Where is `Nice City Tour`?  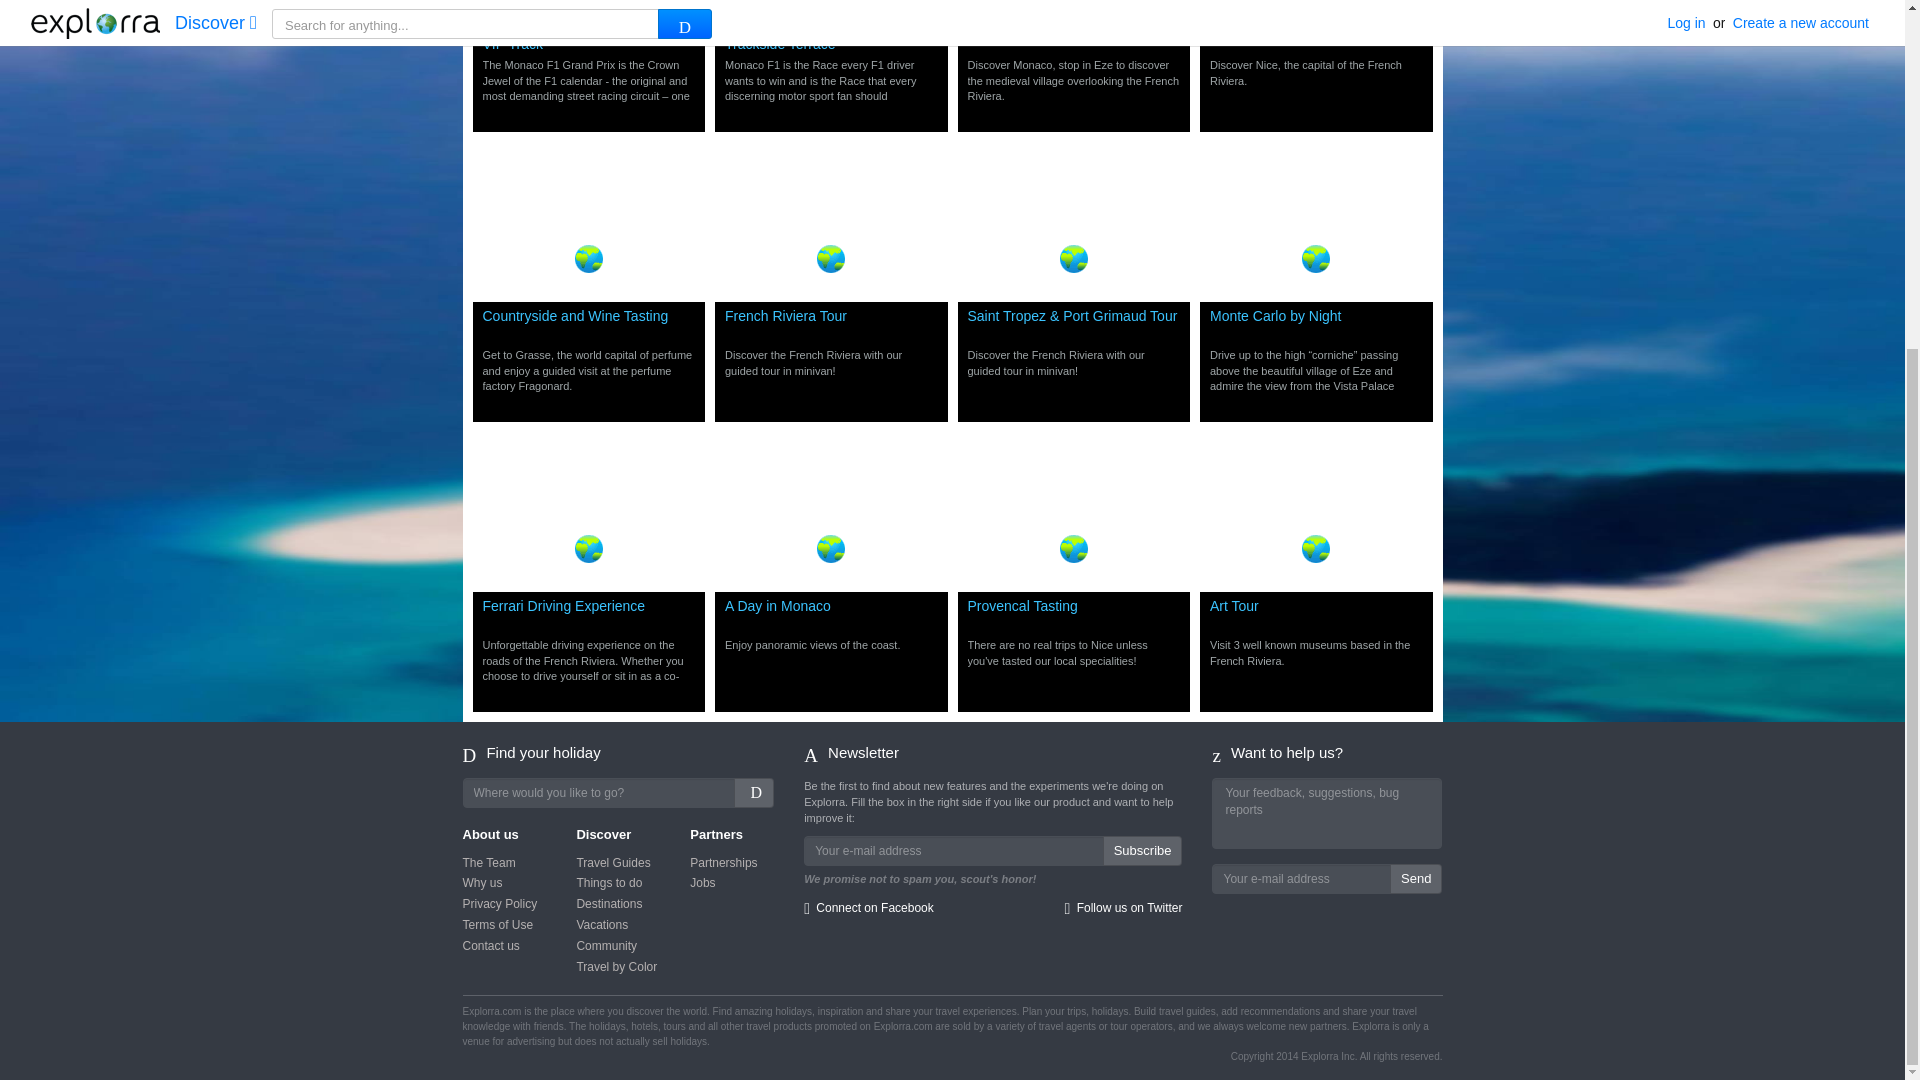
Nice City Tour is located at coordinates (832, 34).